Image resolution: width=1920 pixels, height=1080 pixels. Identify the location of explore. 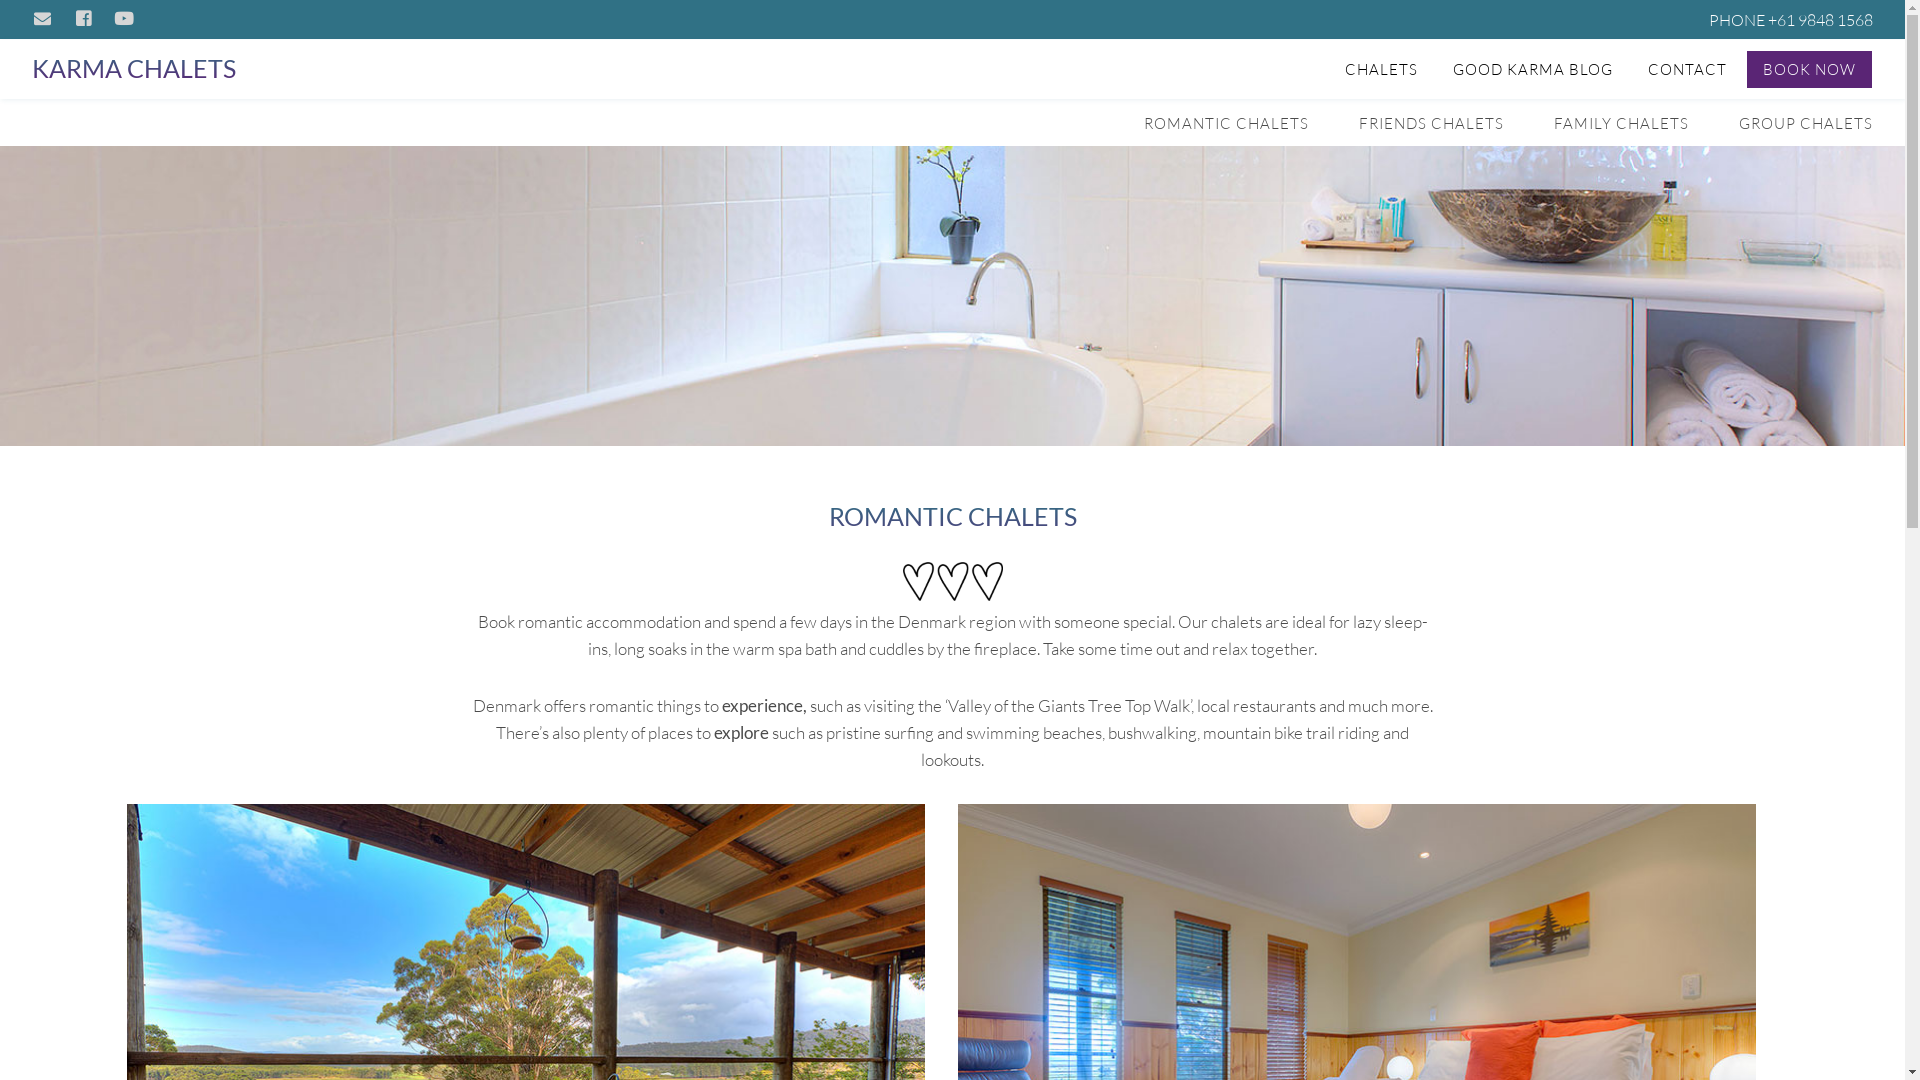
(742, 732).